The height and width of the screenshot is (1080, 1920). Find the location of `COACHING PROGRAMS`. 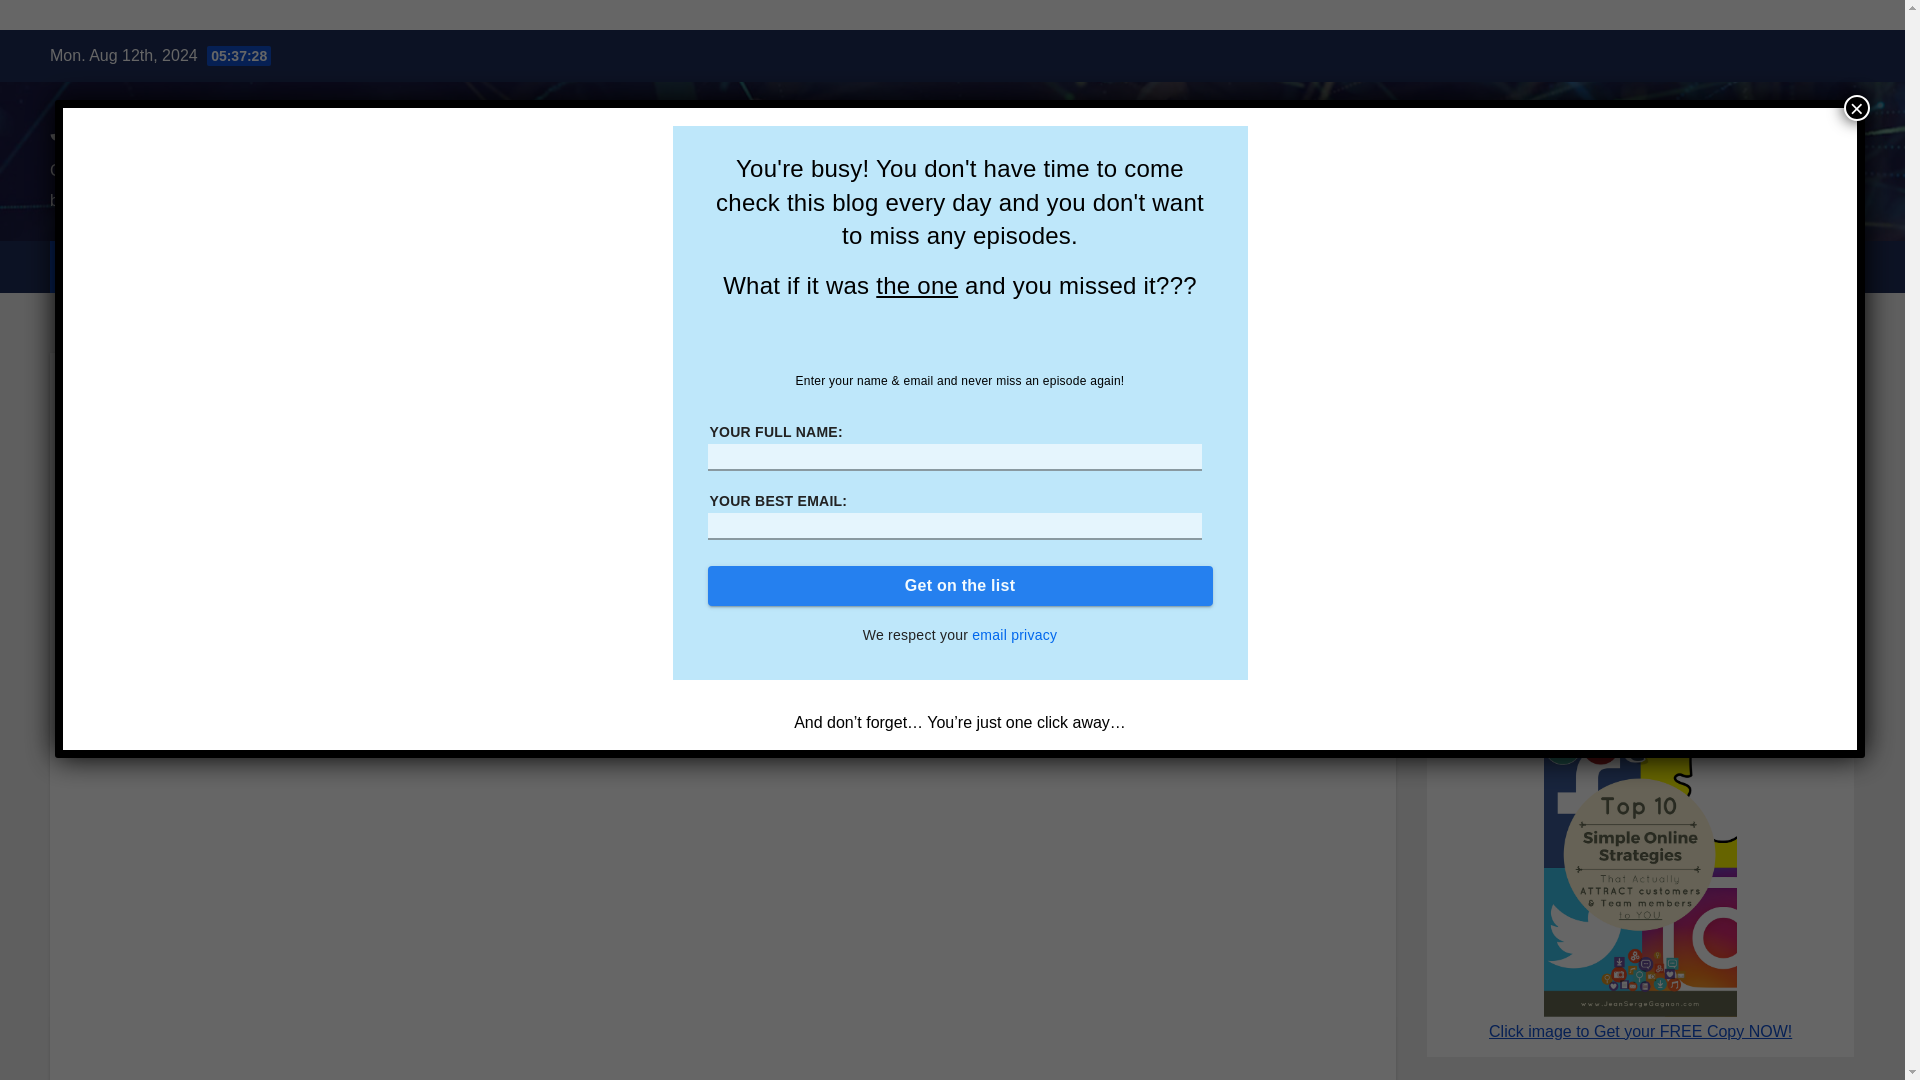

COACHING PROGRAMS is located at coordinates (766, 266).